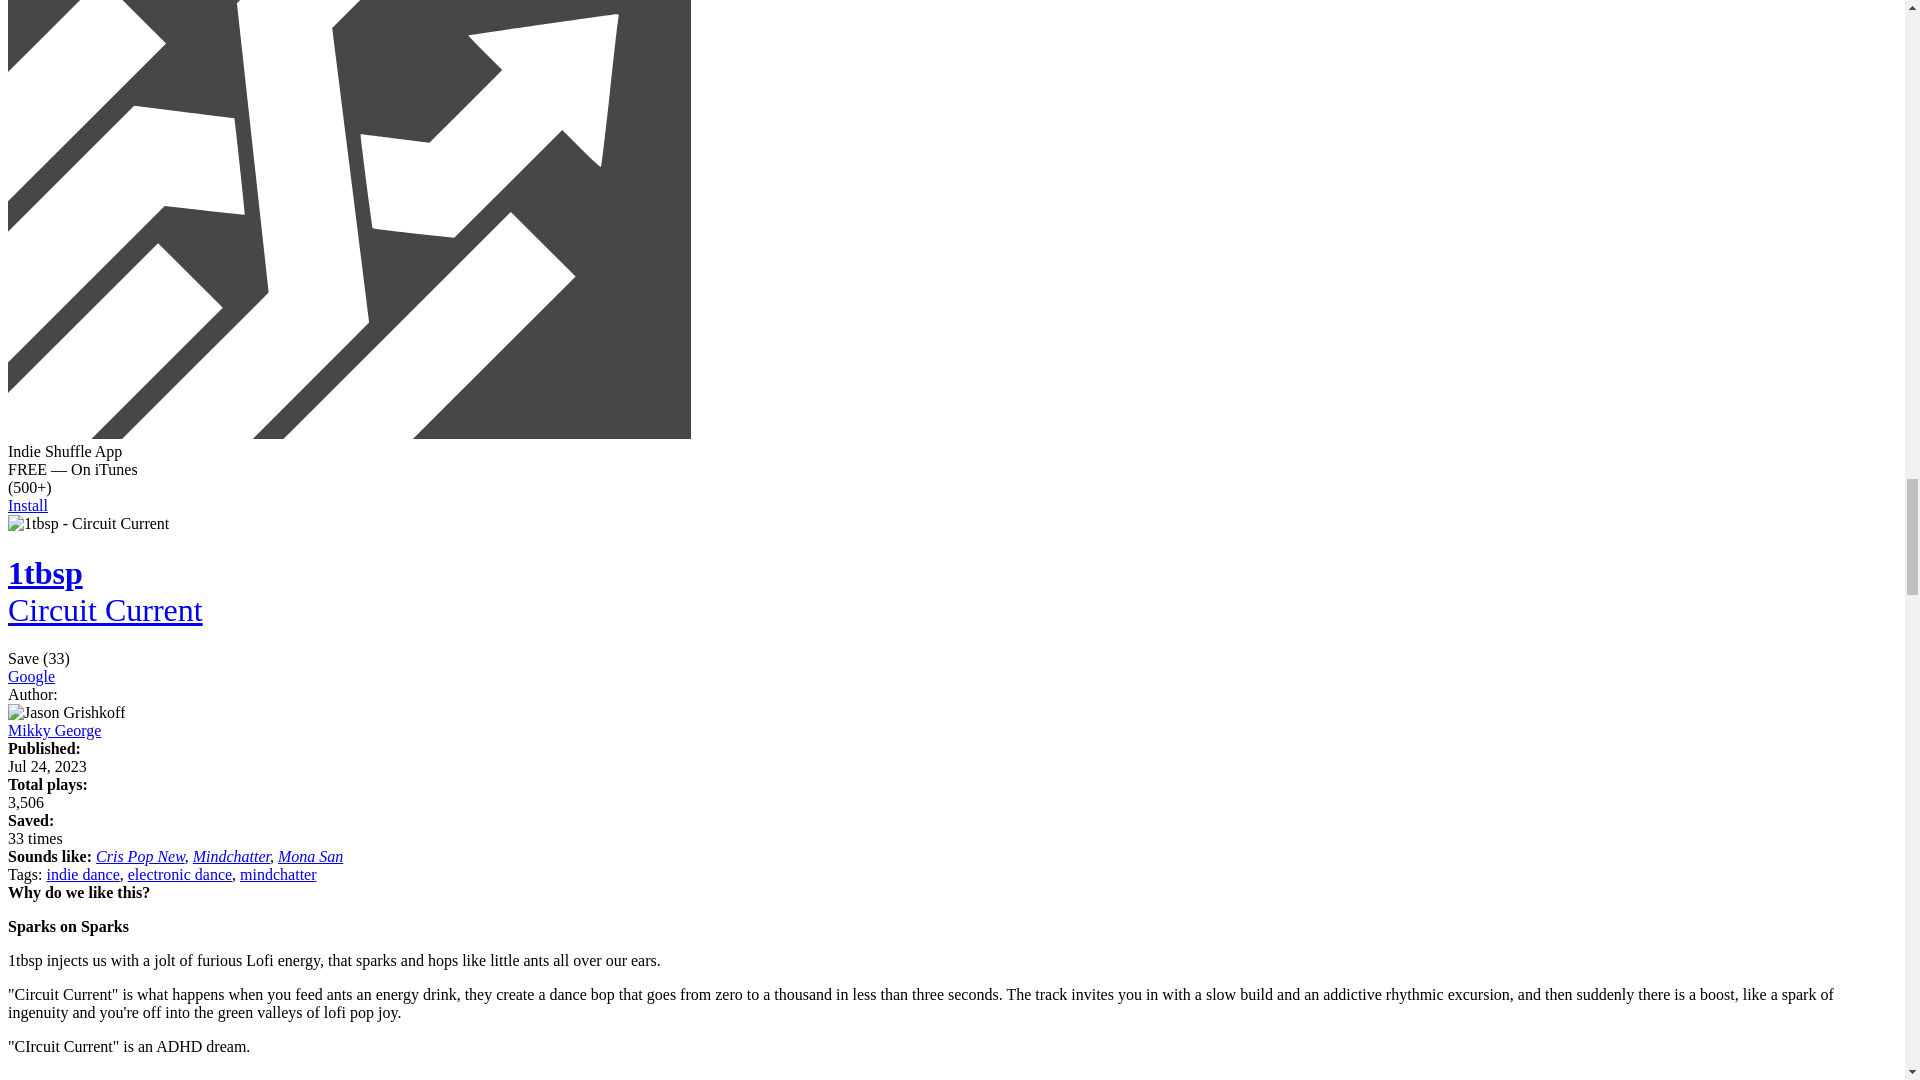 This screenshot has height=1080, width=1920. Describe the element at coordinates (82, 874) in the screenshot. I see `indie dance` at that location.